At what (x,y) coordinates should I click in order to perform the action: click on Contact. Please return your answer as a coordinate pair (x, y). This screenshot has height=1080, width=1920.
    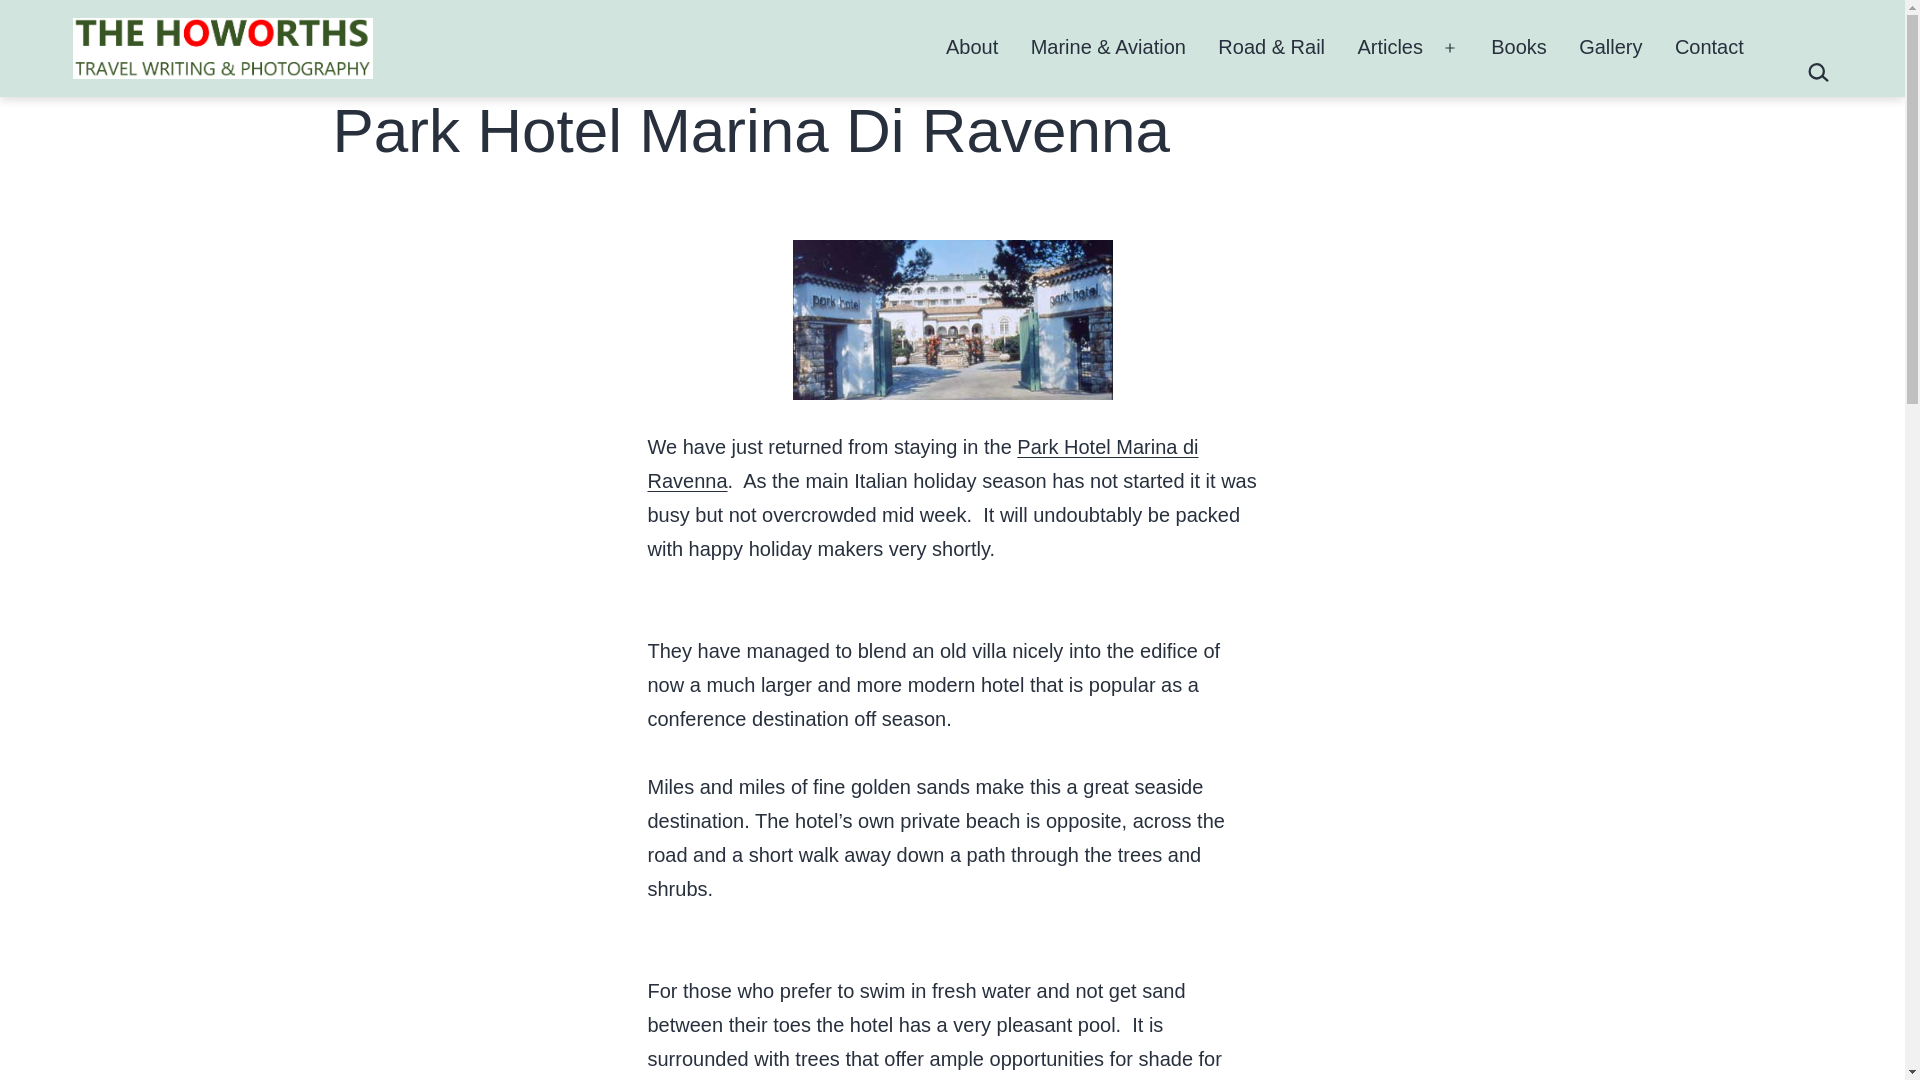
    Looking at the image, I should click on (1709, 48).